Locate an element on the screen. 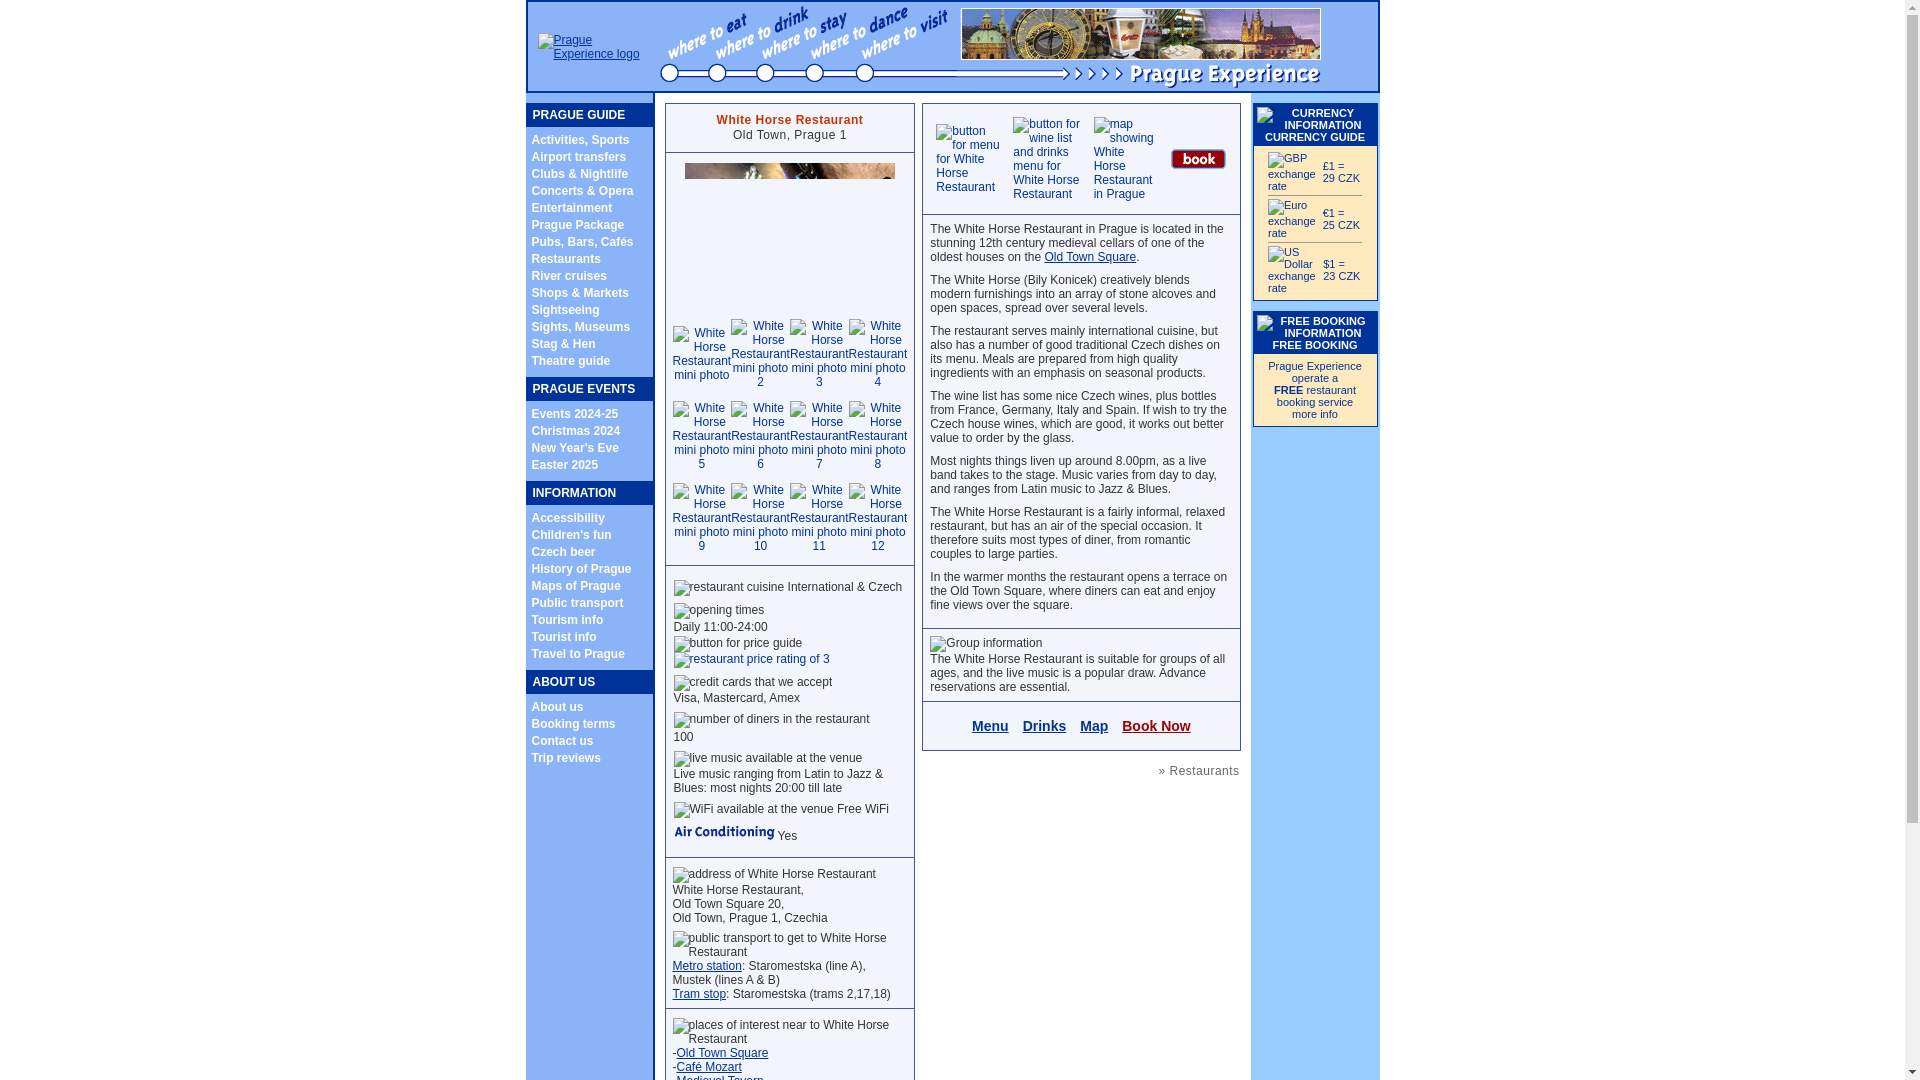  Maps of Prague is located at coordinates (576, 584).